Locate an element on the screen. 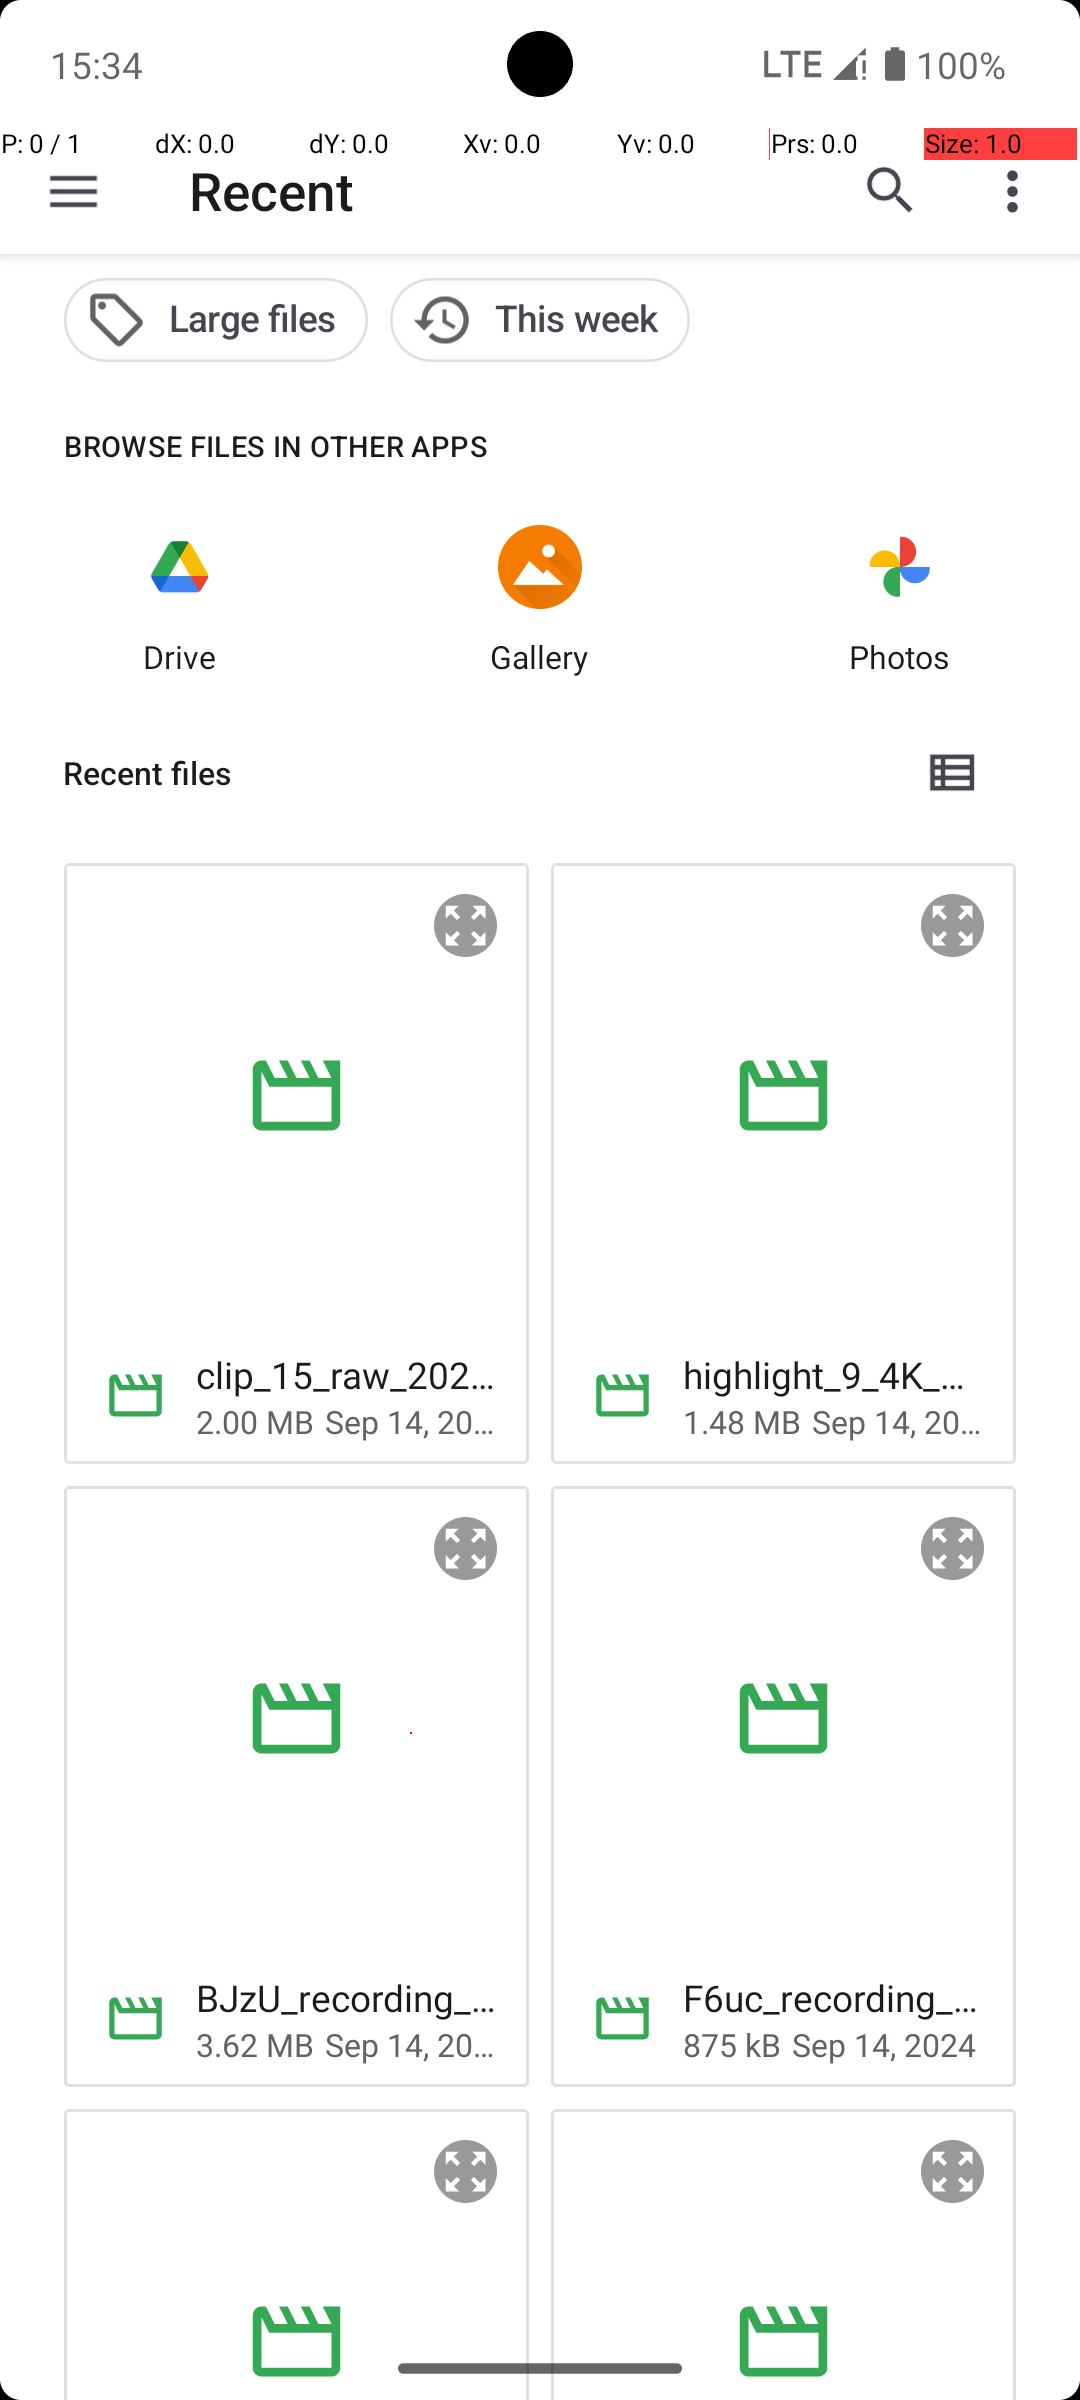  875 kB is located at coordinates (732, 2044).